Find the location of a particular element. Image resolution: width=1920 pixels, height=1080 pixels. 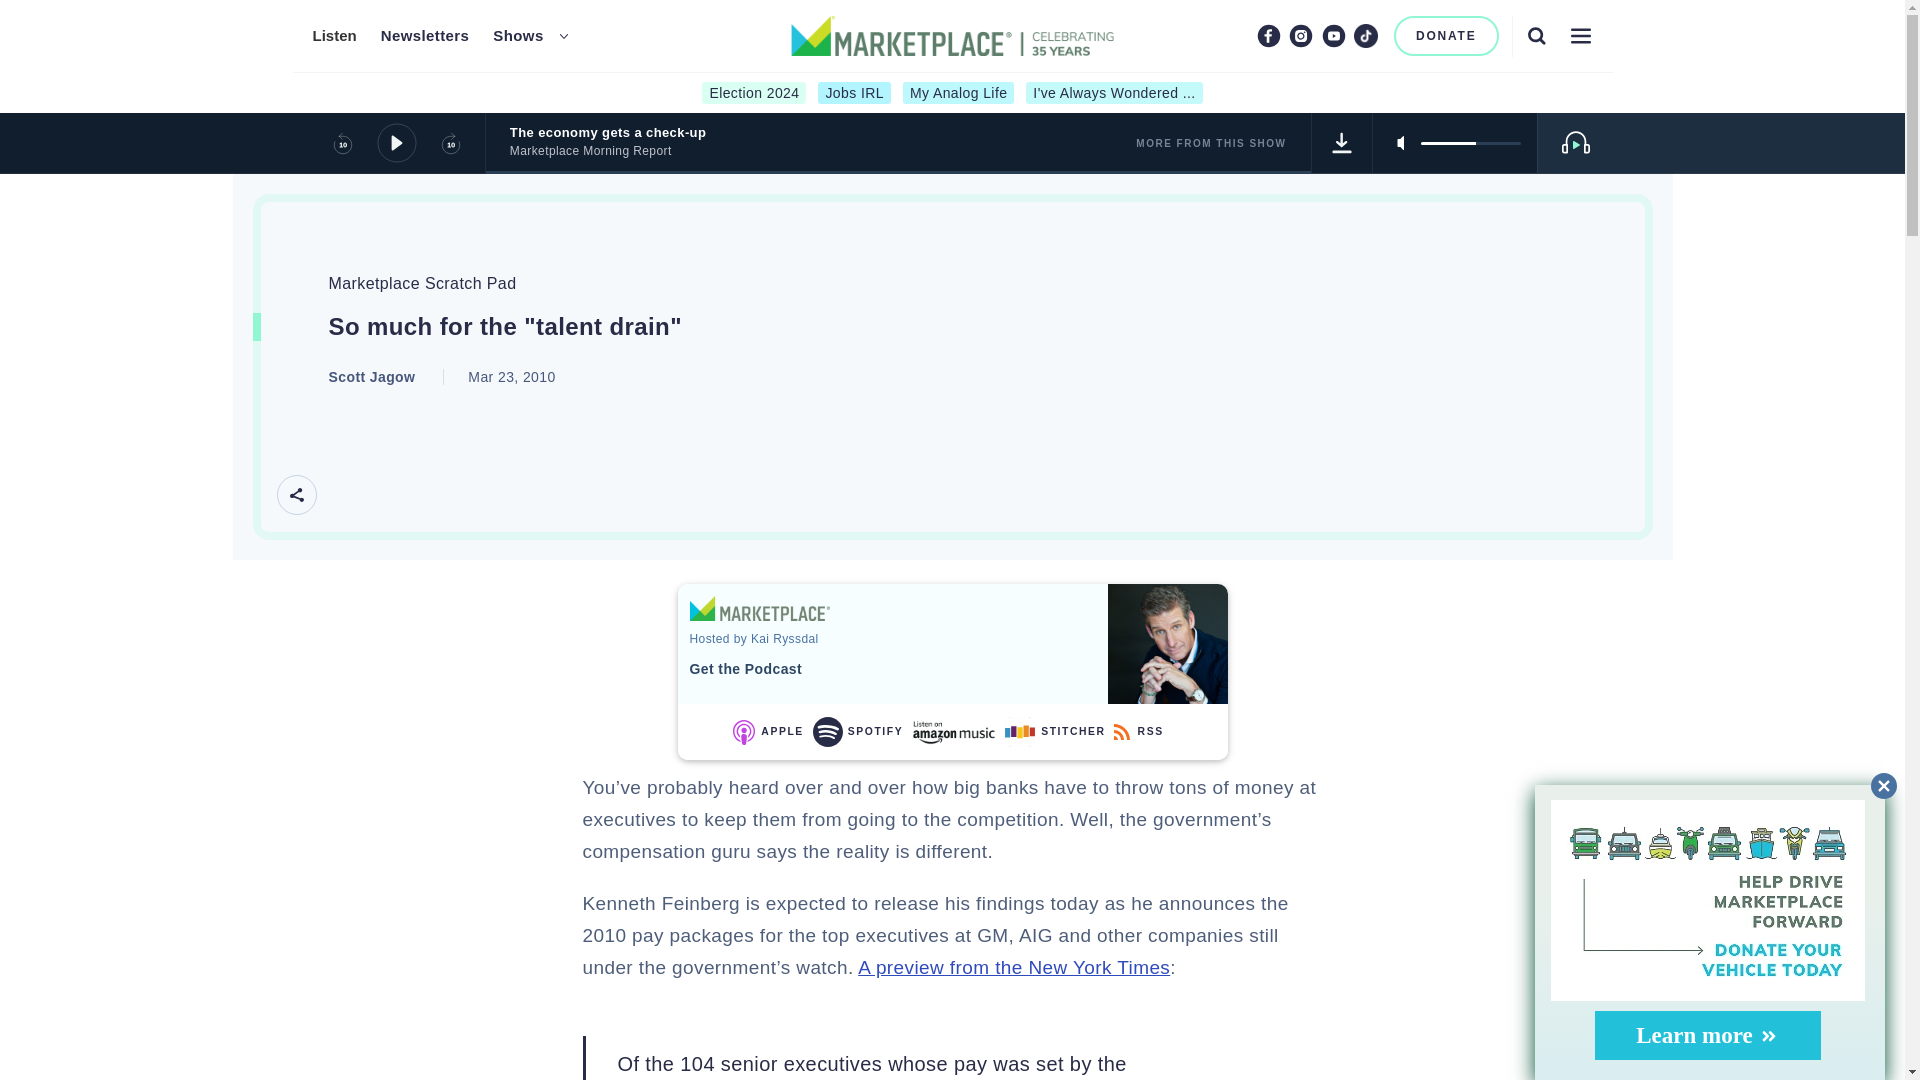

5 is located at coordinates (1470, 142).